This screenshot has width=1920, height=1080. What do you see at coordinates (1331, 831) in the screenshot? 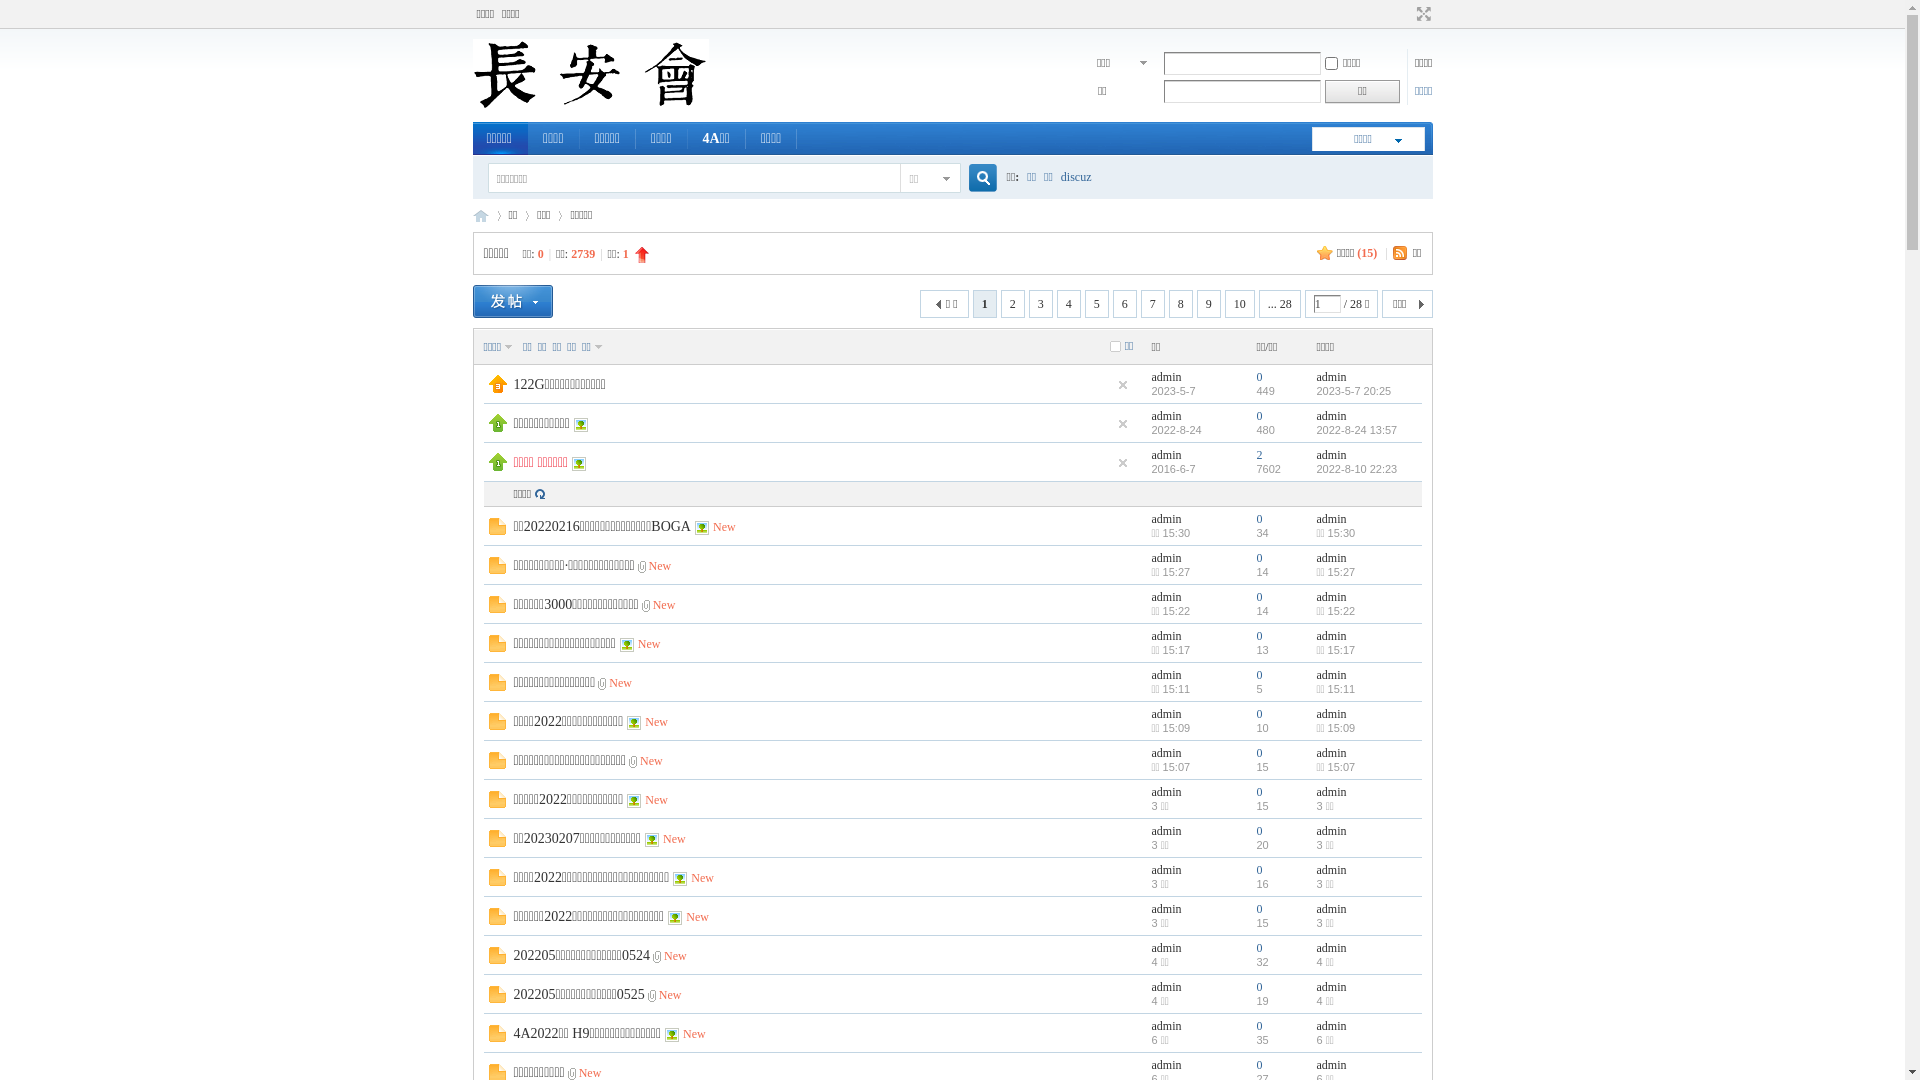
I see `admin` at bounding box center [1331, 831].